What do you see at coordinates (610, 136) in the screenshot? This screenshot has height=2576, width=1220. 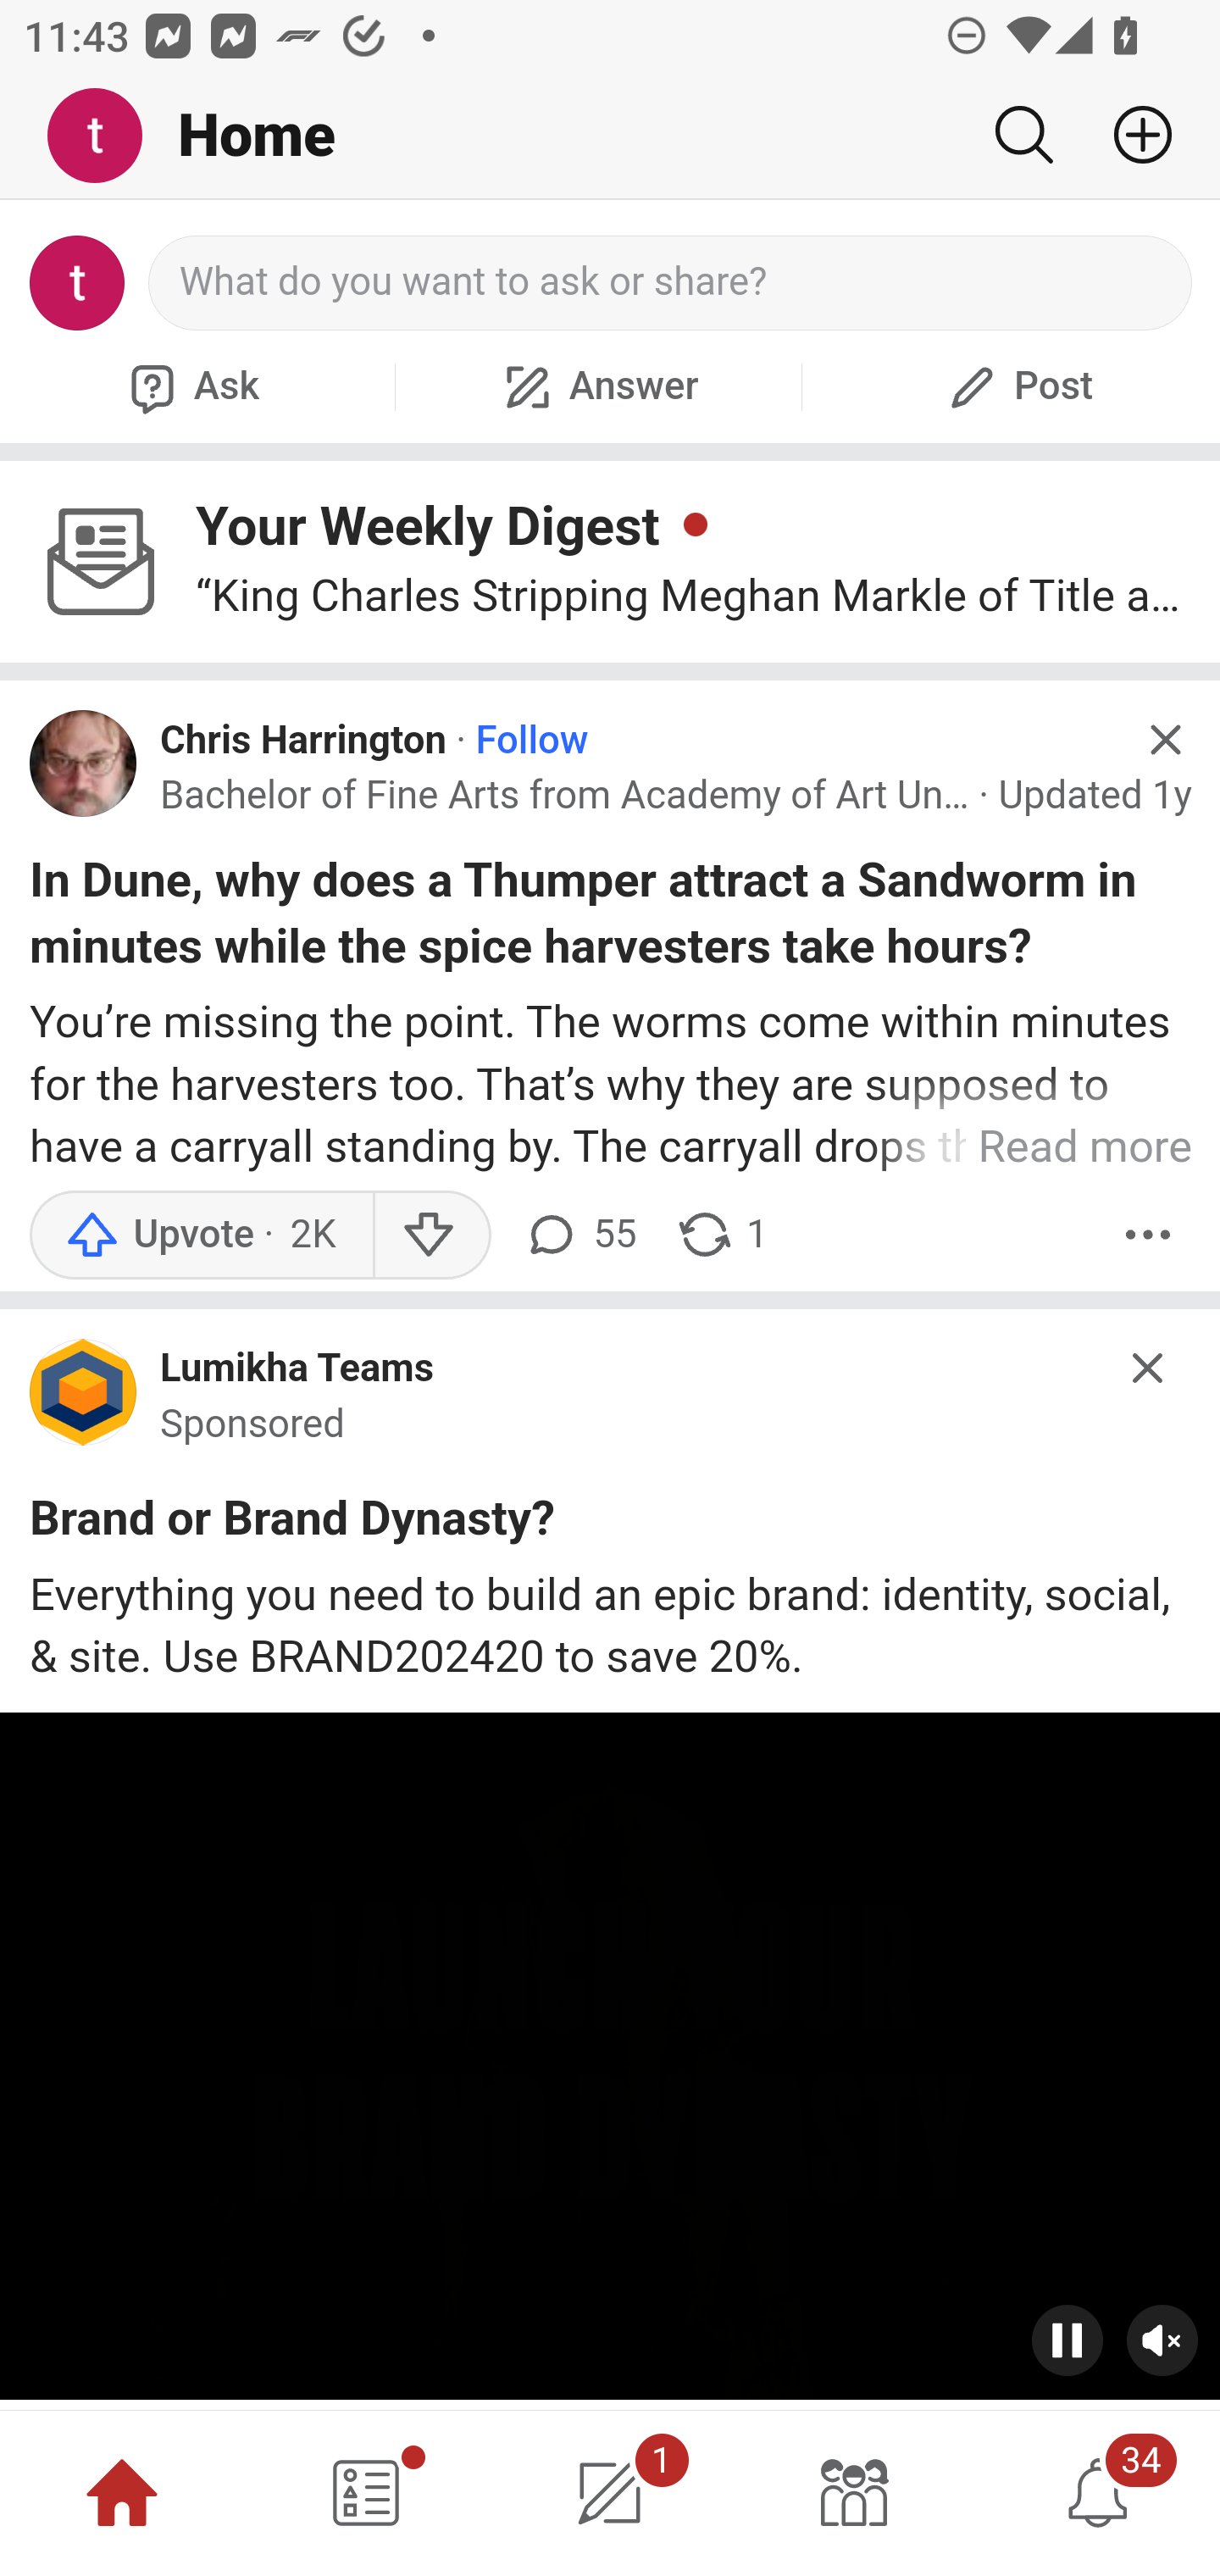 I see `Me Home Search Add` at bounding box center [610, 136].